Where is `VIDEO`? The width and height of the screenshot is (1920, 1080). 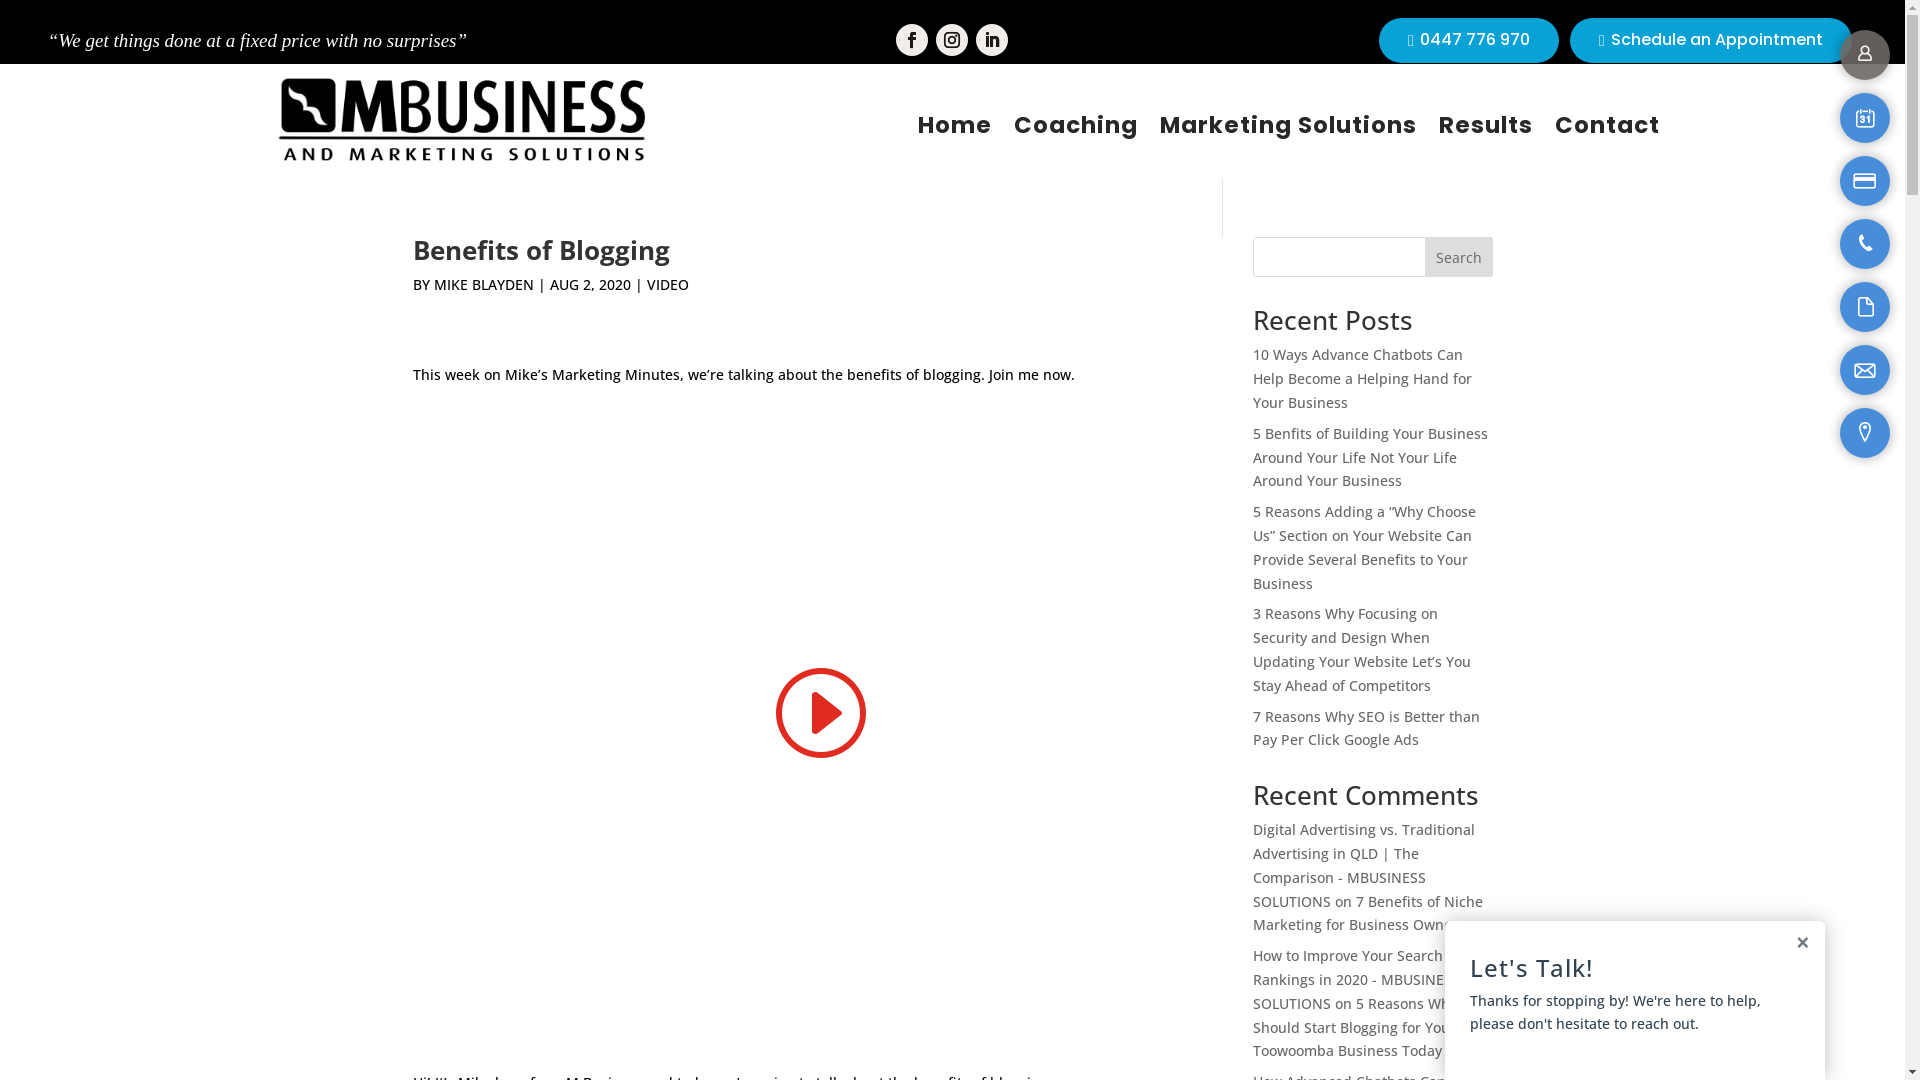 VIDEO is located at coordinates (667, 284).